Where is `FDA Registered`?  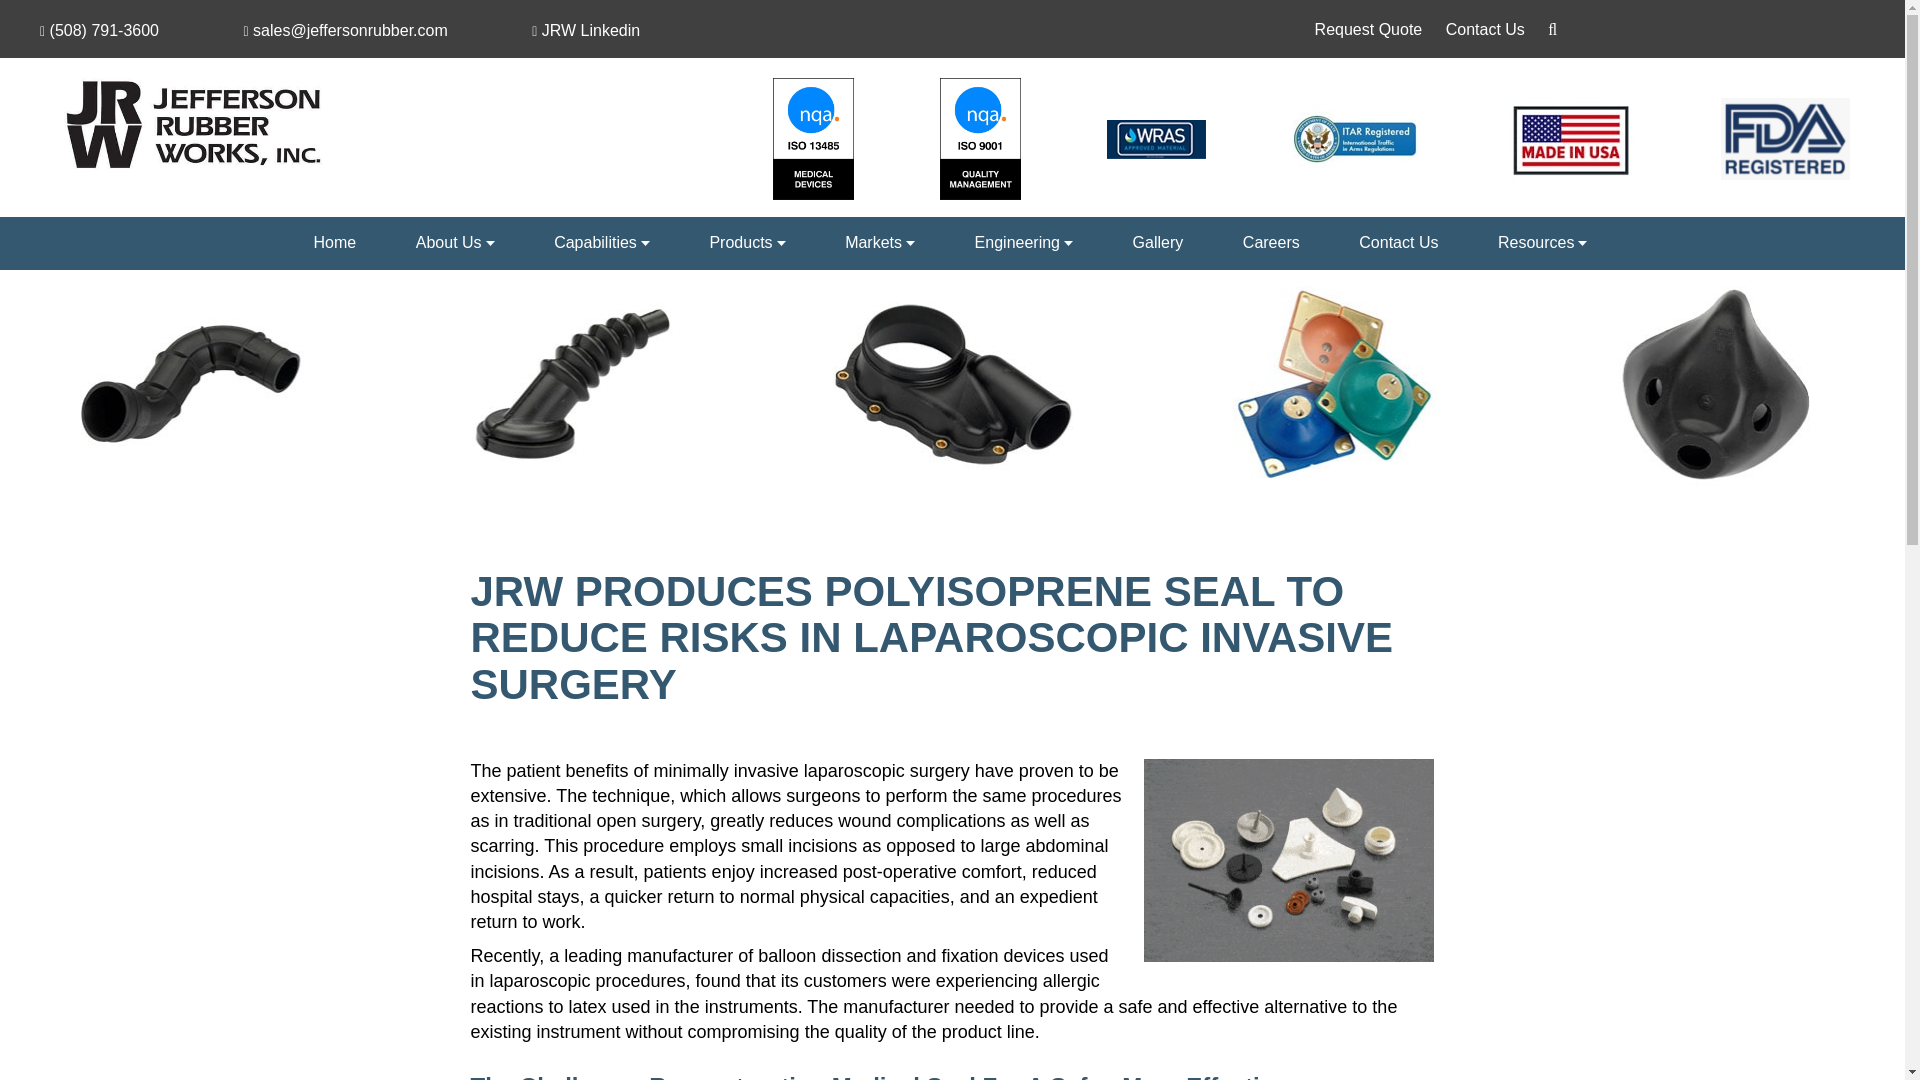
FDA Registered is located at coordinates (1785, 139).